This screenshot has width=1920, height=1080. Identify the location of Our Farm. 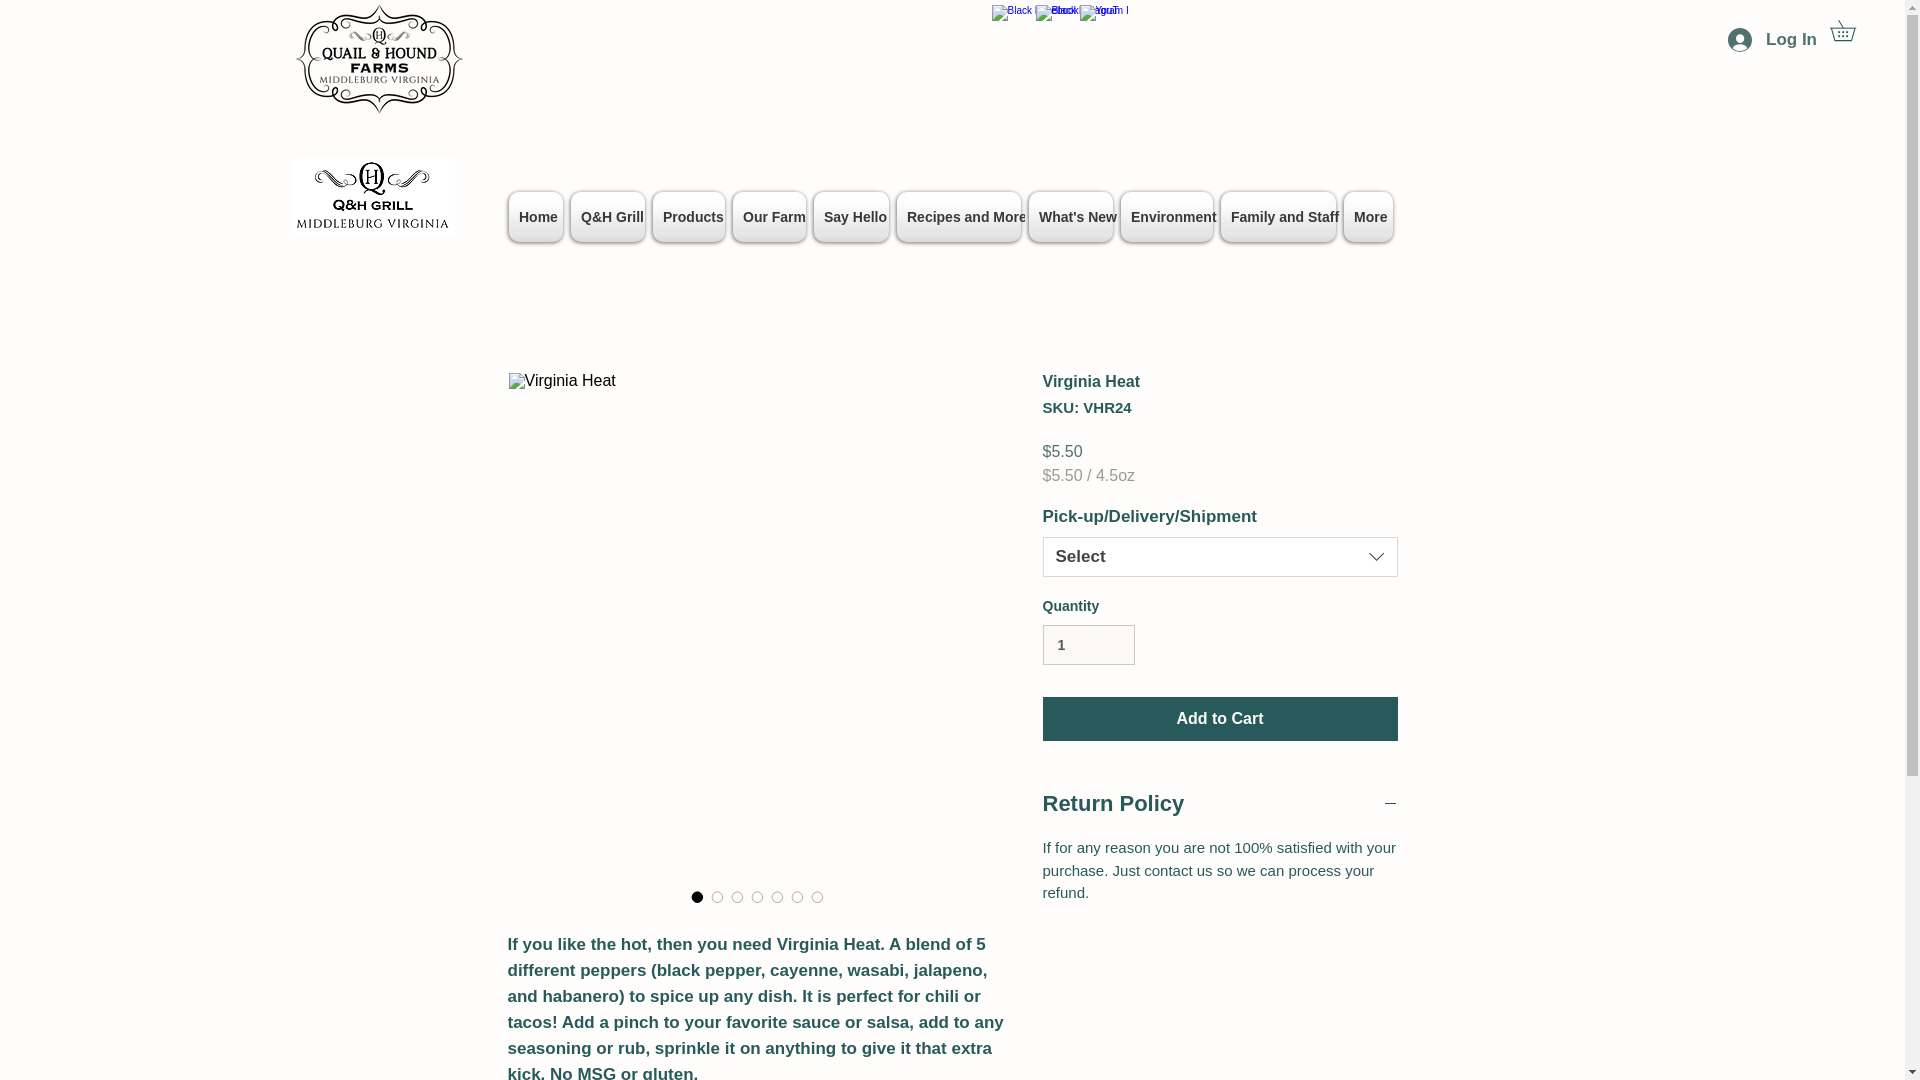
(770, 216).